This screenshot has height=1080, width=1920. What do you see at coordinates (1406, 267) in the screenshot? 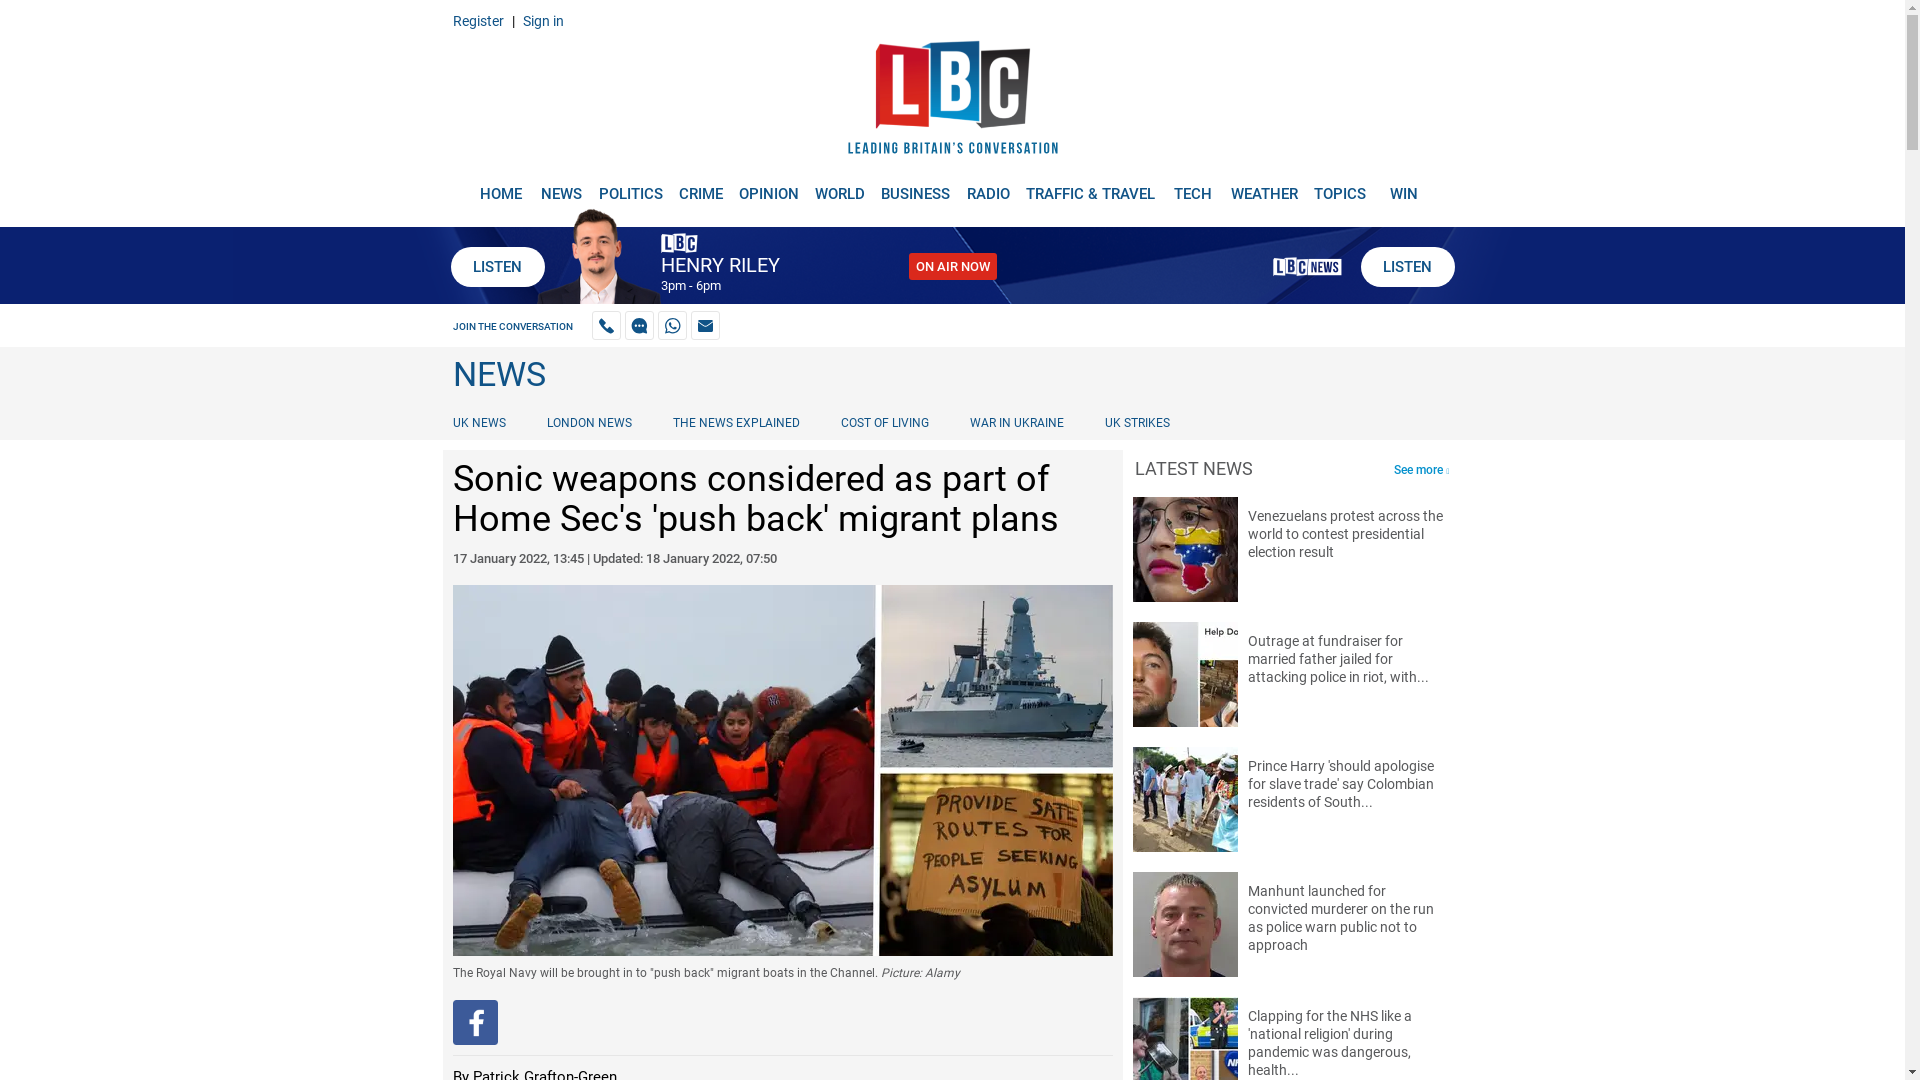
I see `LISTEN` at bounding box center [1406, 267].